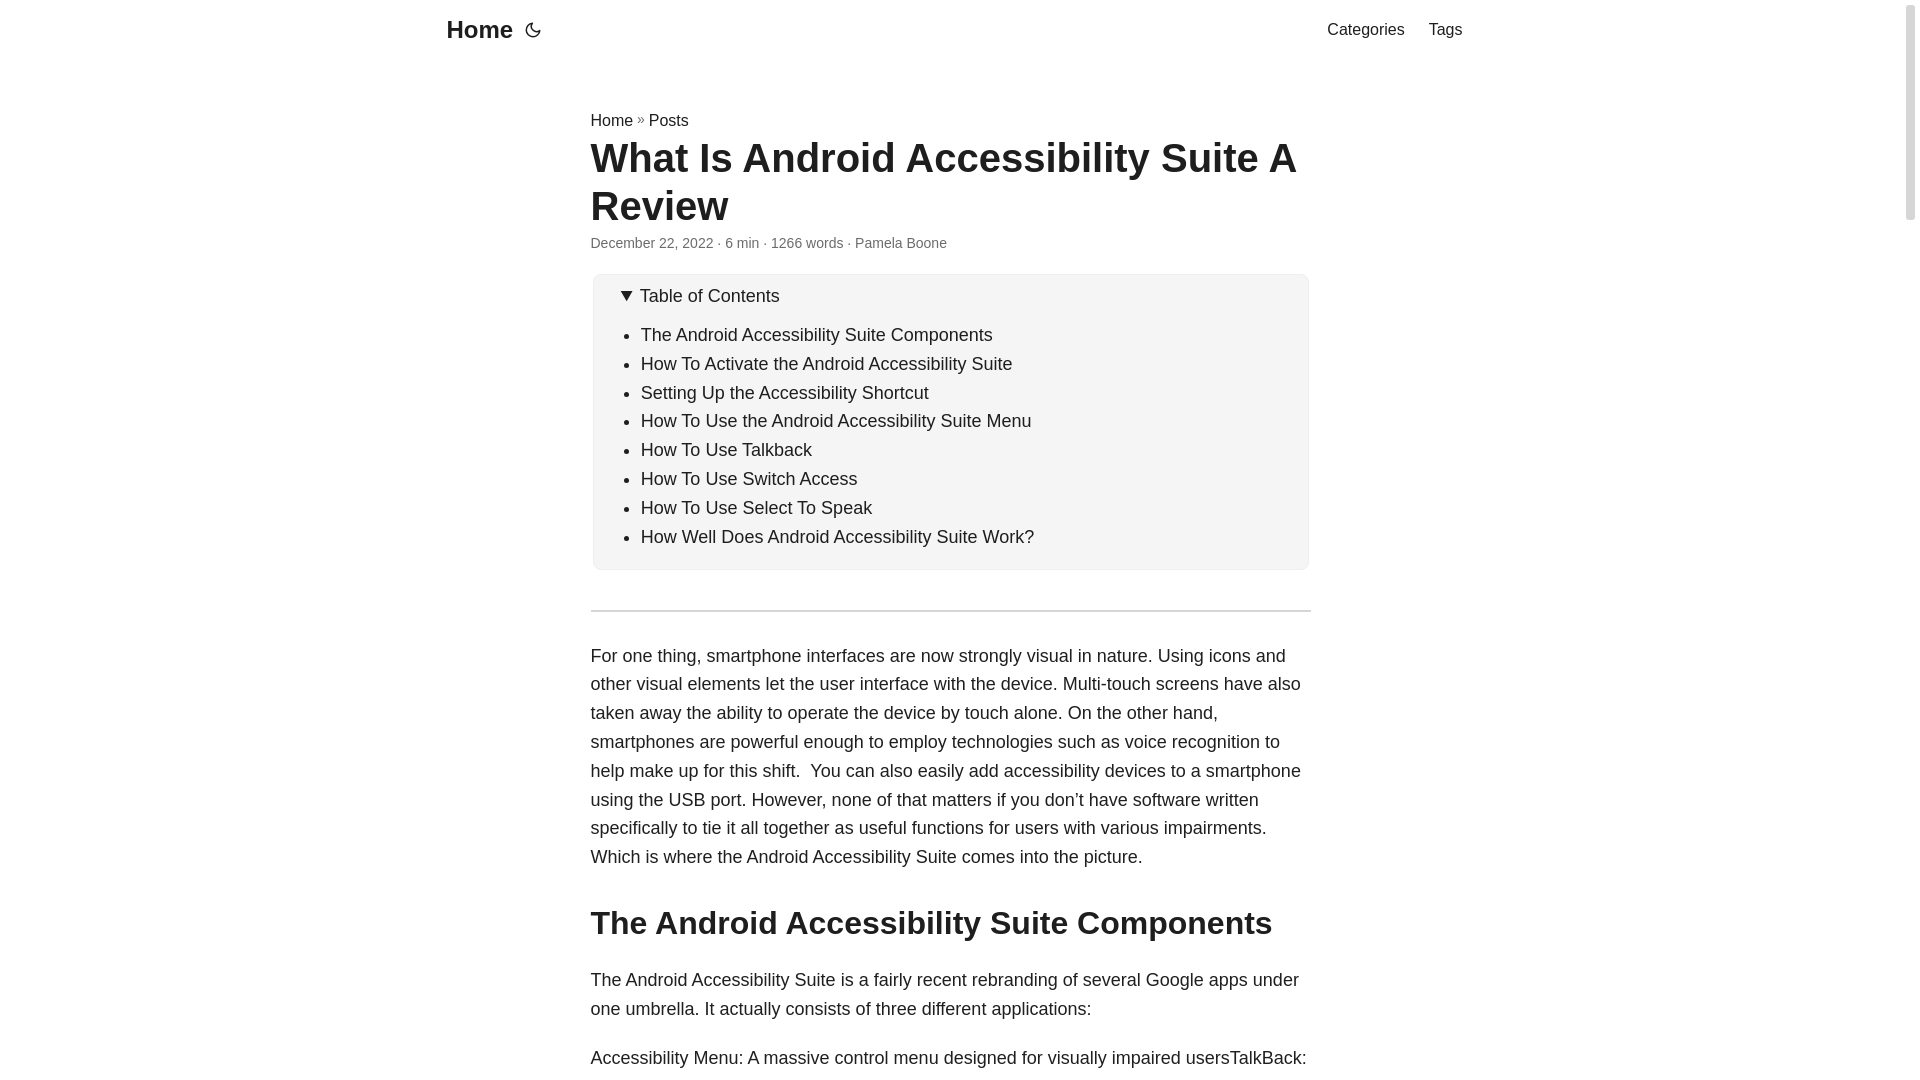 Image resolution: width=1920 pixels, height=1080 pixels. I want to click on How To Use Switch Access, so click(750, 478).